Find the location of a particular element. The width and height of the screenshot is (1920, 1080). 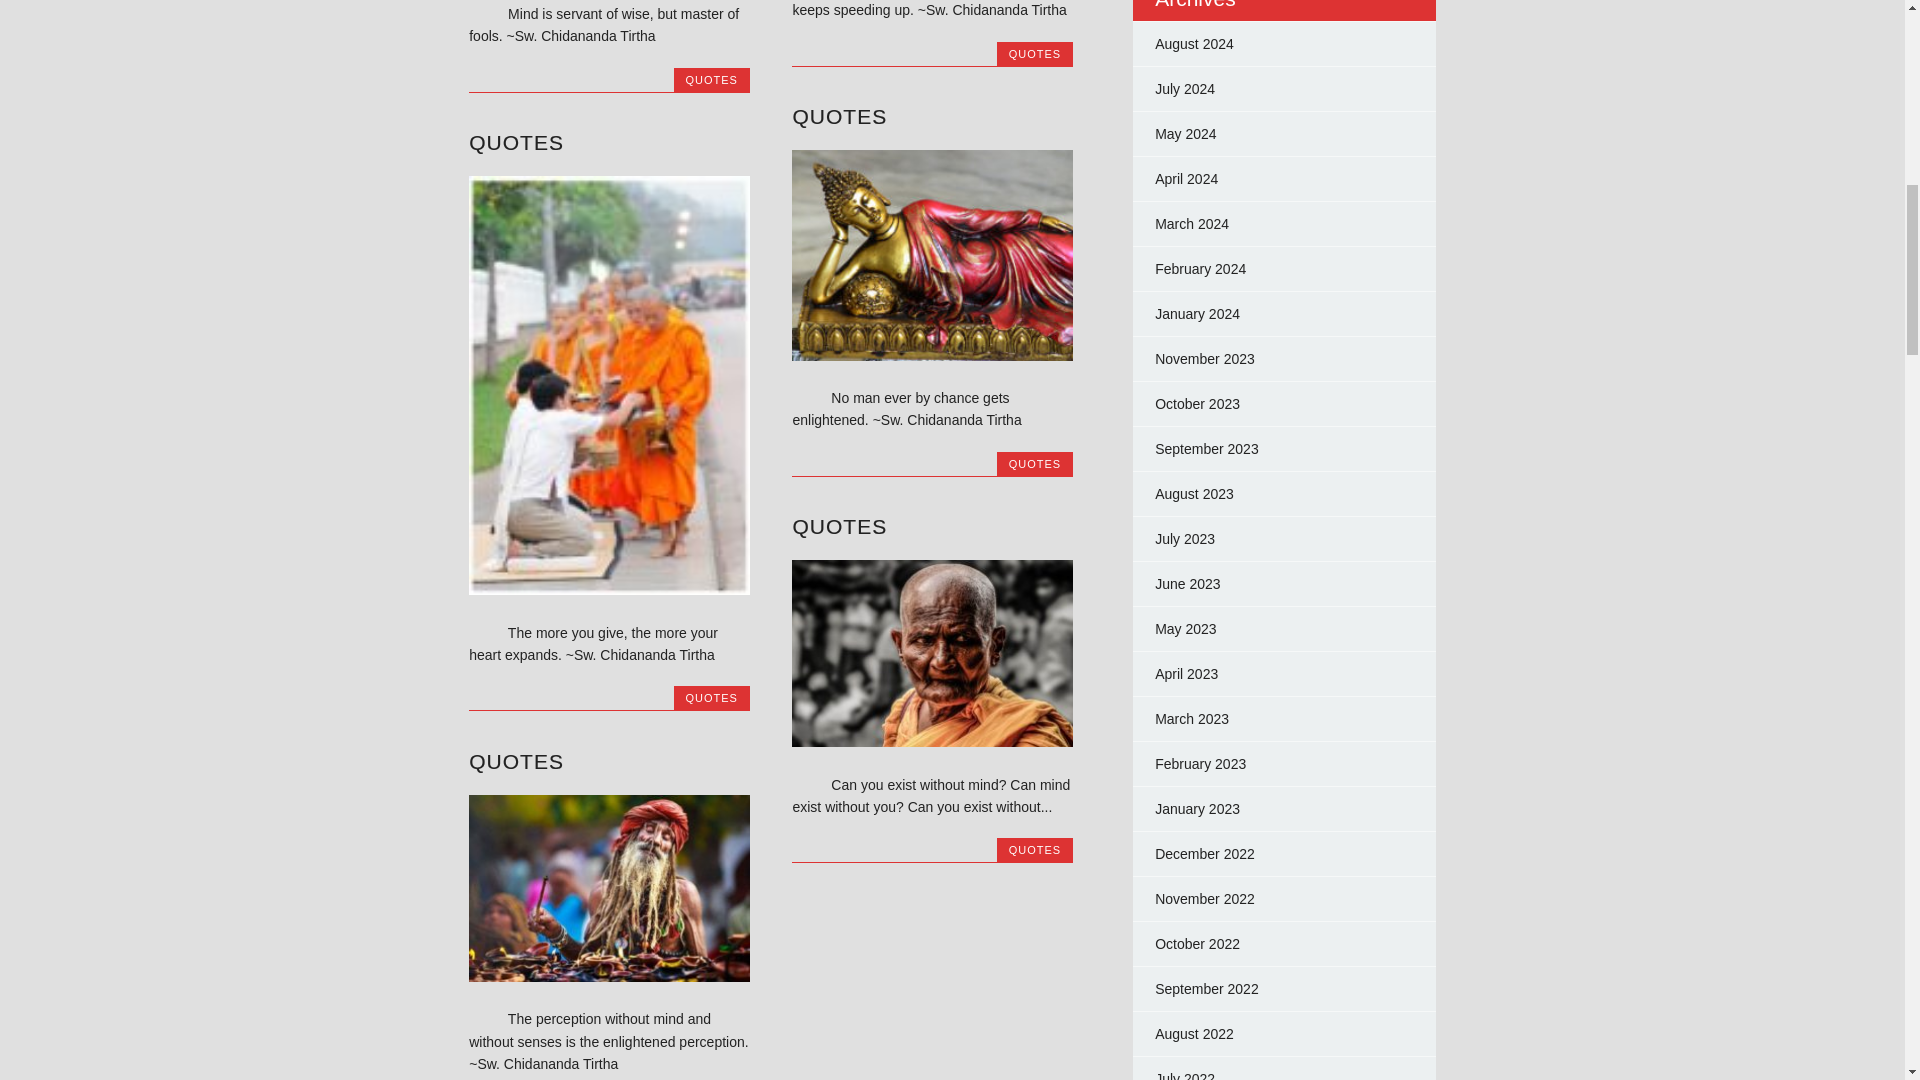

QUOTES is located at coordinates (1035, 850).